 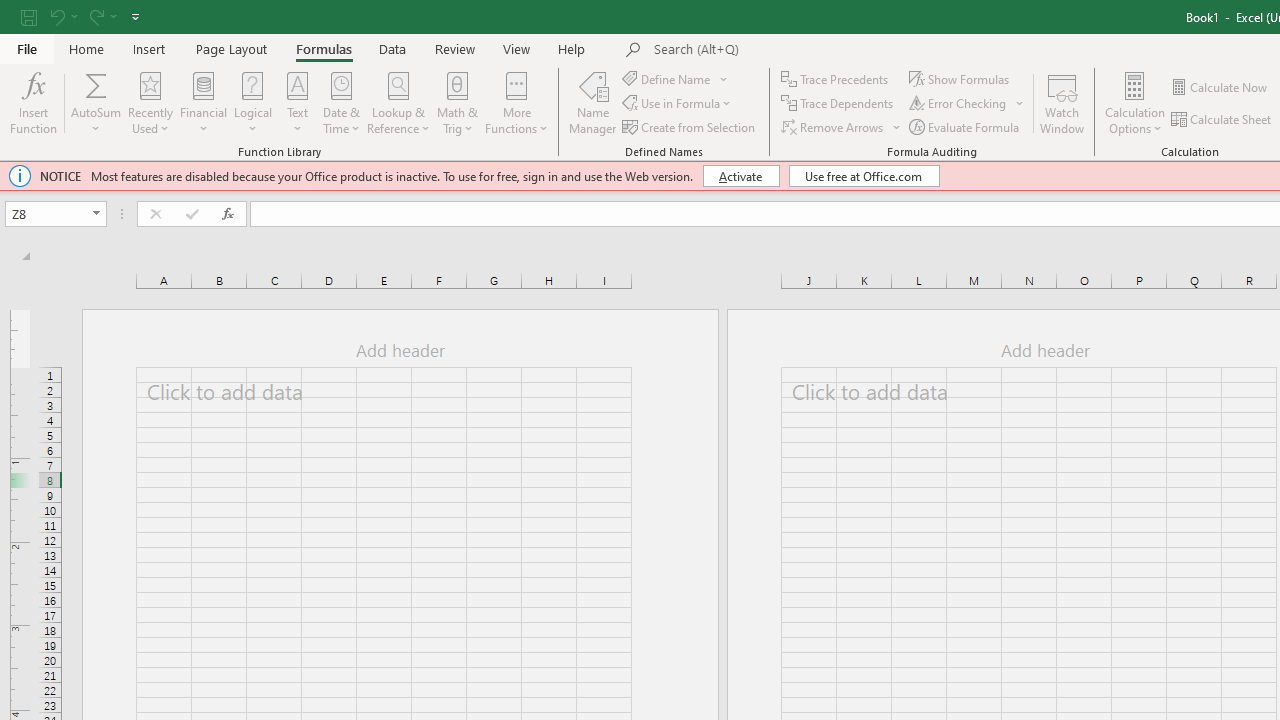 What do you see at coordinates (959, 104) in the screenshot?
I see `Error Checking...` at bounding box center [959, 104].